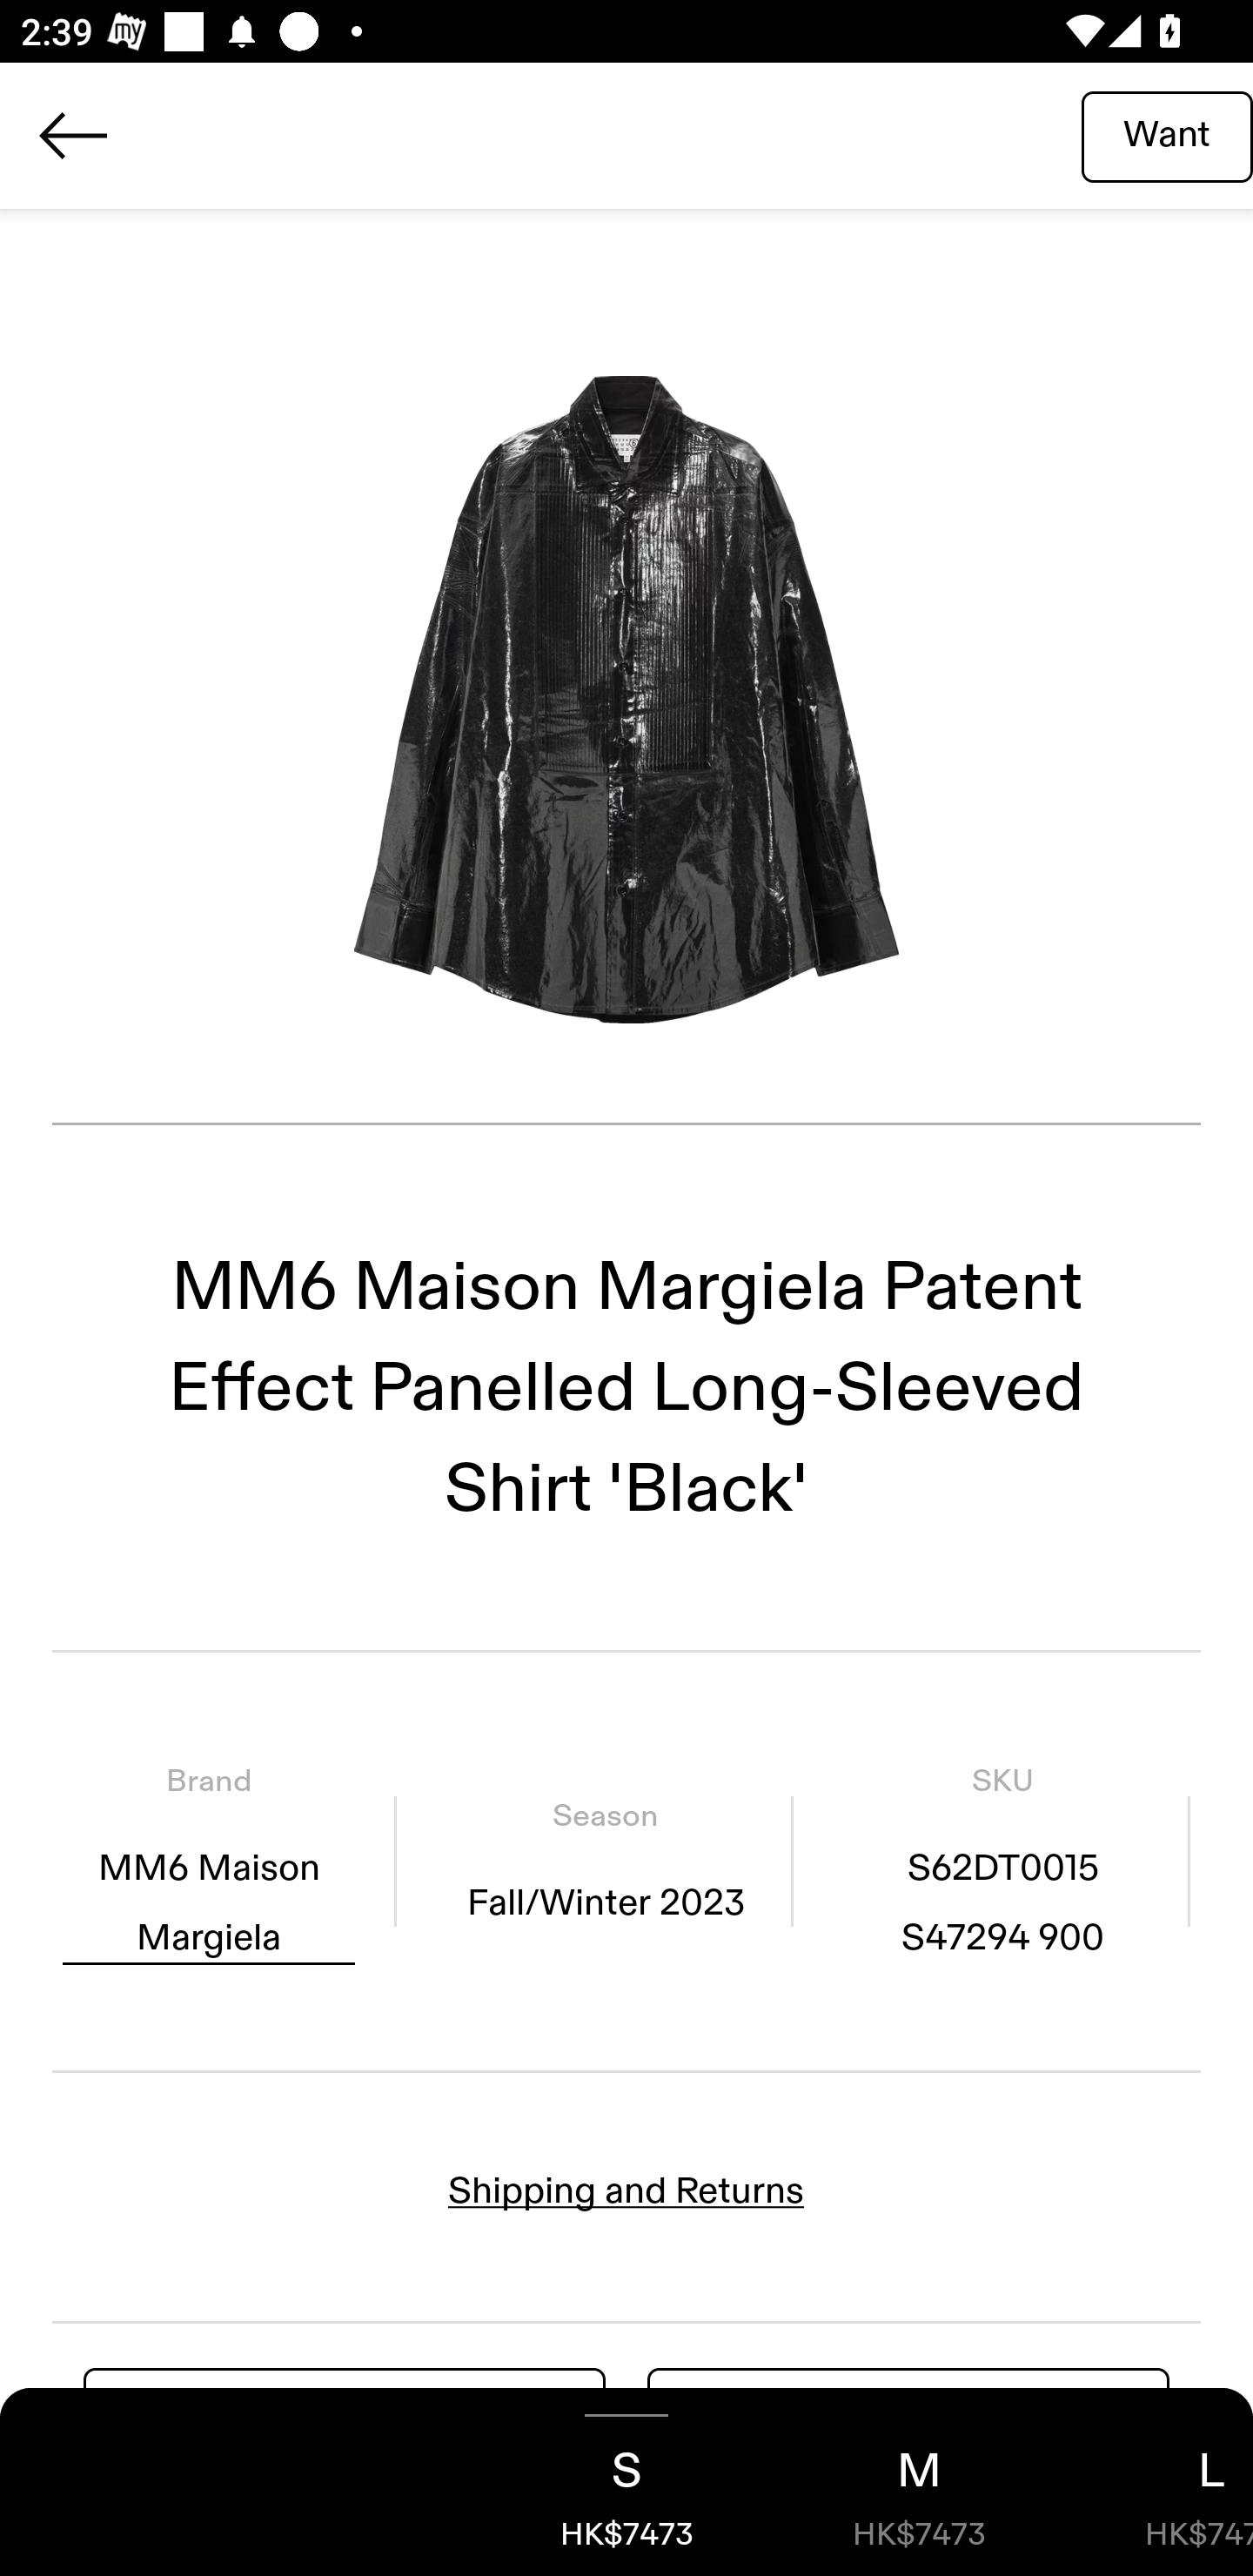 The height and width of the screenshot is (2576, 1253). I want to click on Want, so click(1167, 135).